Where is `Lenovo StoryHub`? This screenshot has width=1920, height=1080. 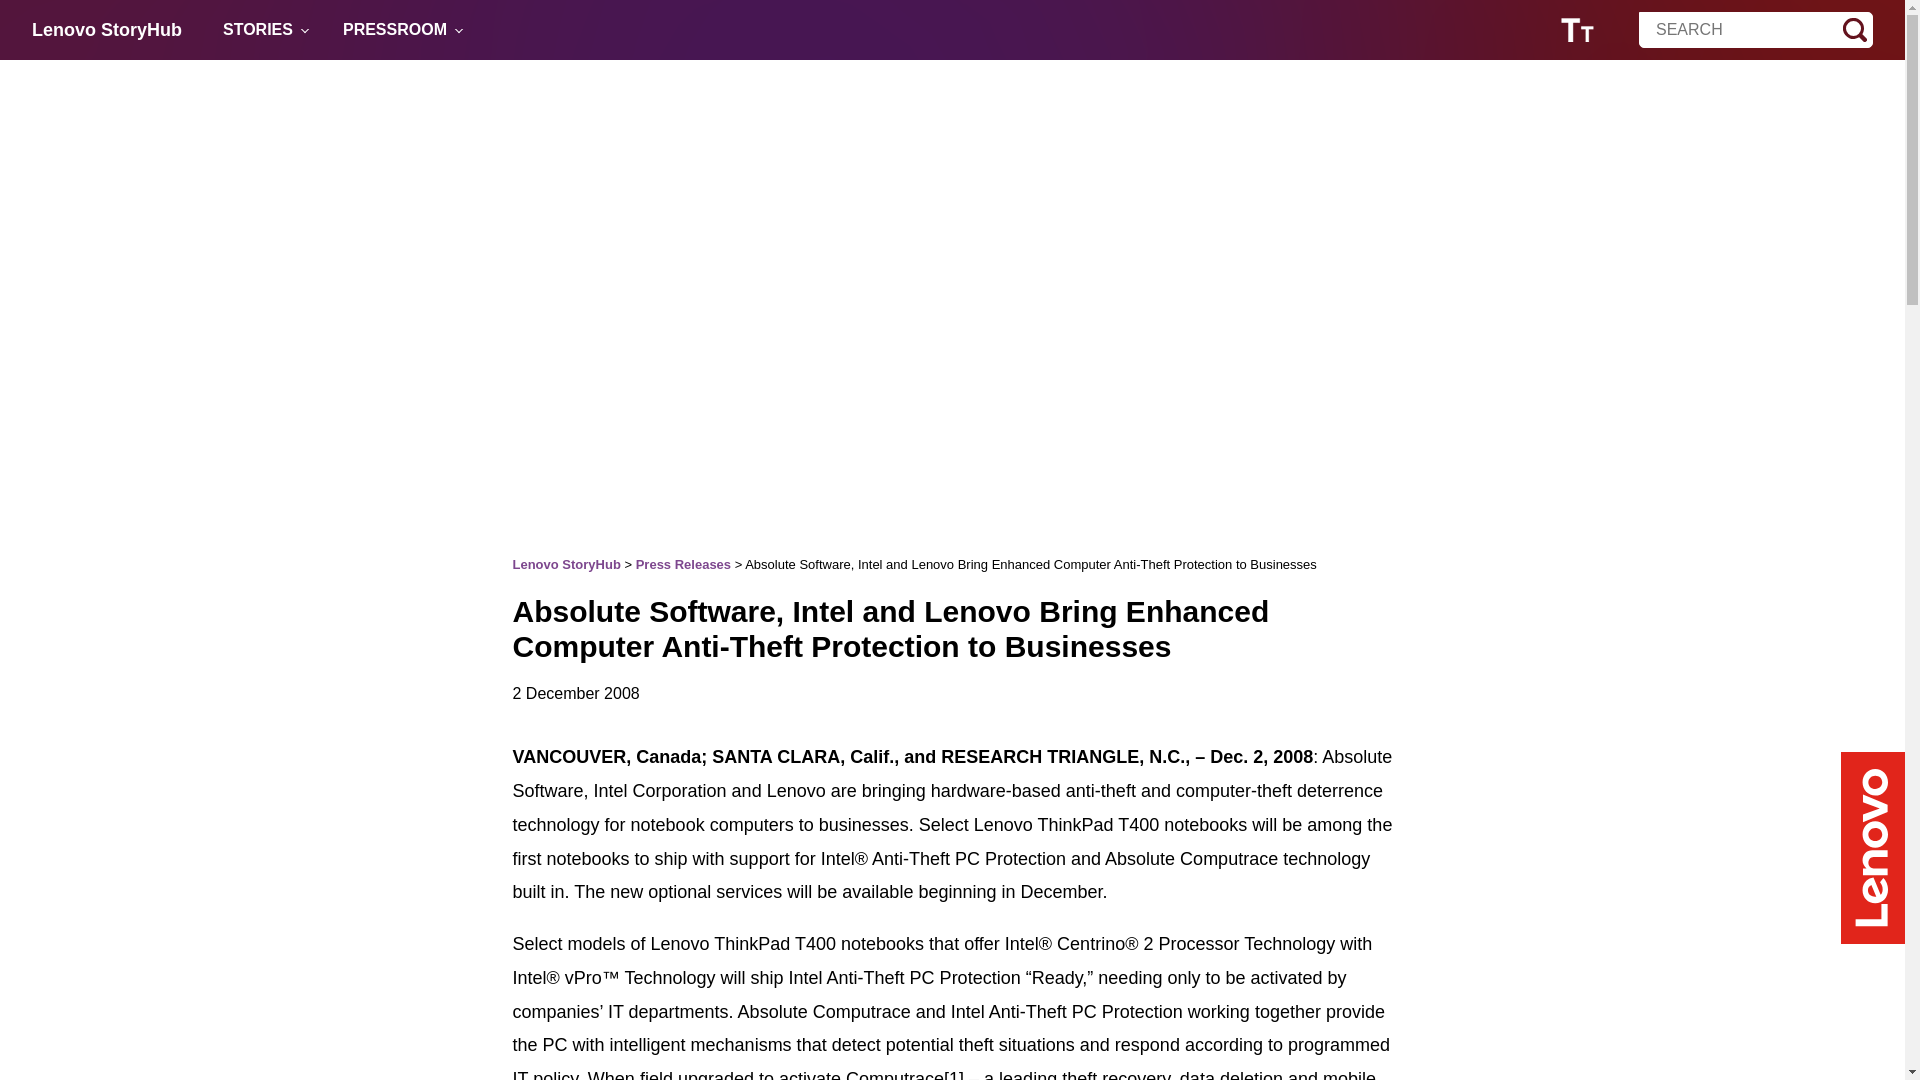 Lenovo StoryHub is located at coordinates (107, 30).